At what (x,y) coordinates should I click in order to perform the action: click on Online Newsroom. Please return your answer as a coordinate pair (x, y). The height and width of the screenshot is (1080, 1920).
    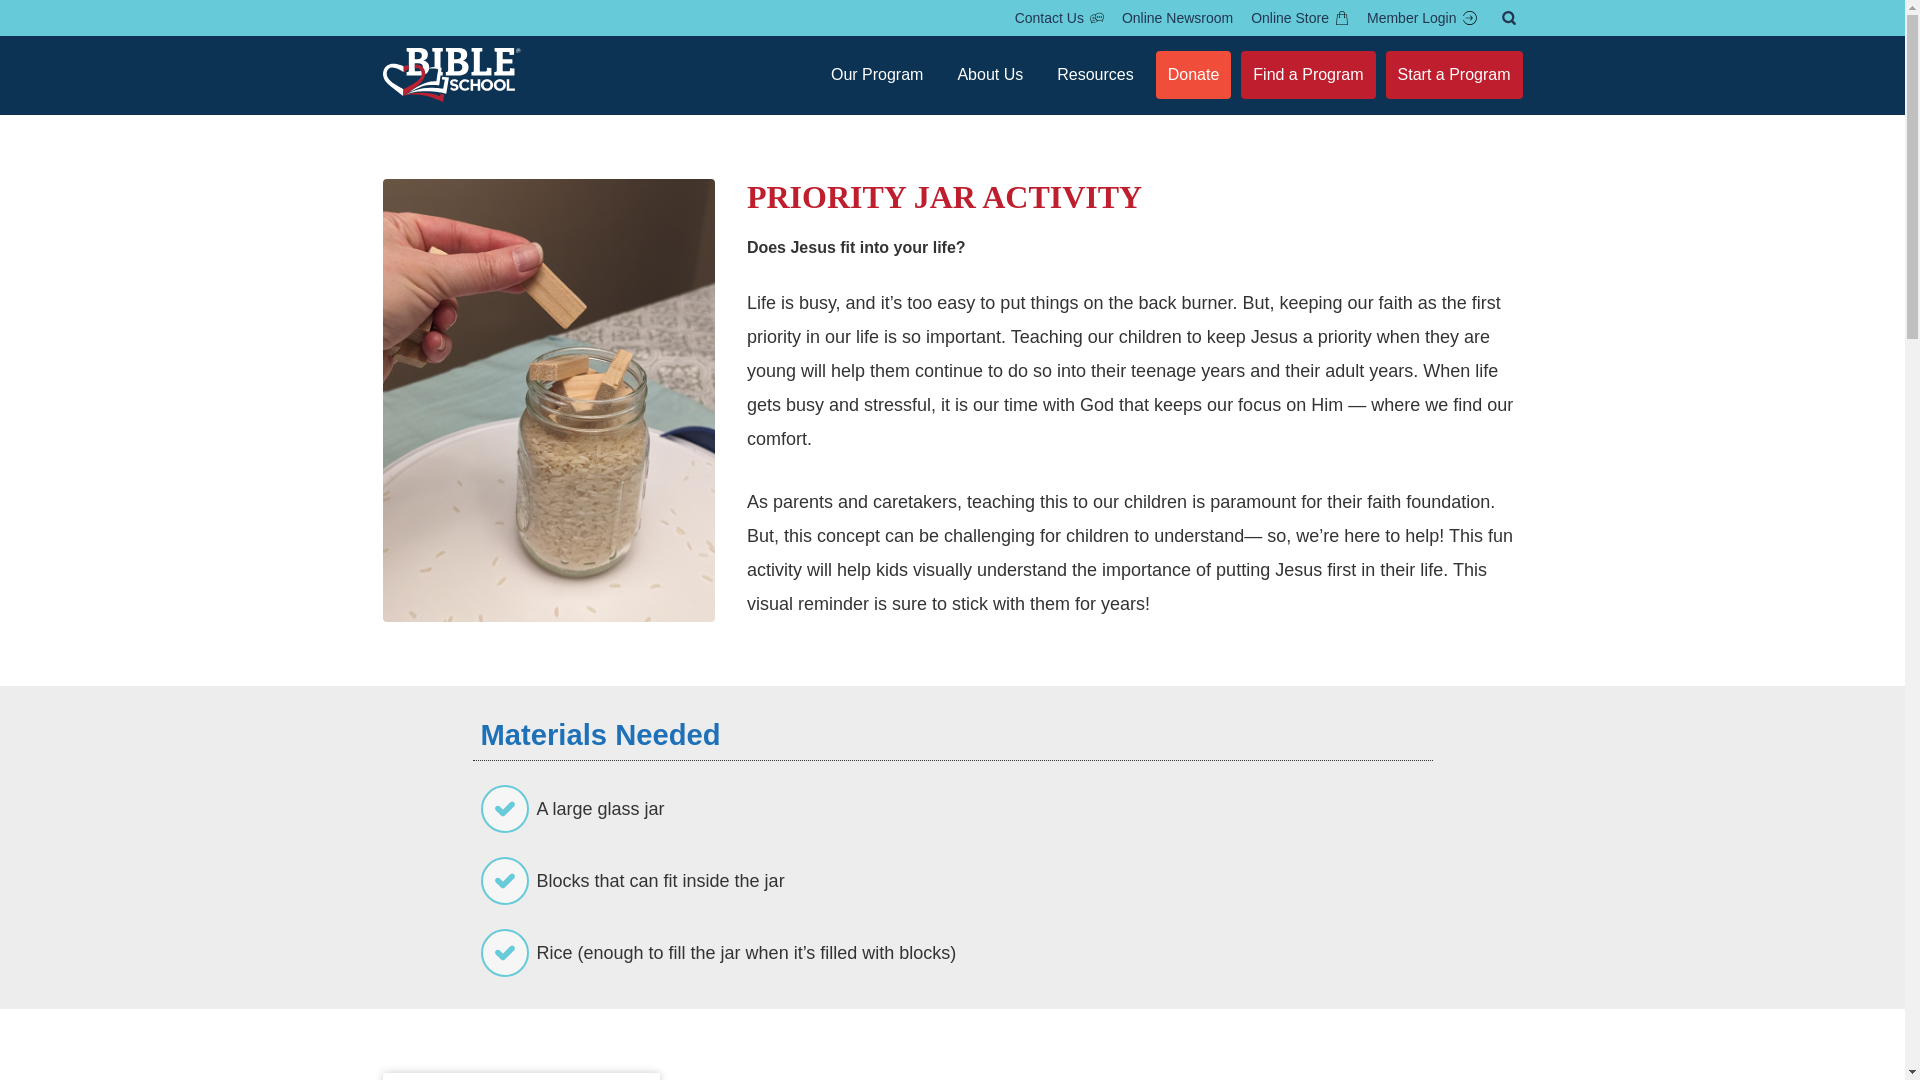
    Looking at the image, I should click on (1178, 18).